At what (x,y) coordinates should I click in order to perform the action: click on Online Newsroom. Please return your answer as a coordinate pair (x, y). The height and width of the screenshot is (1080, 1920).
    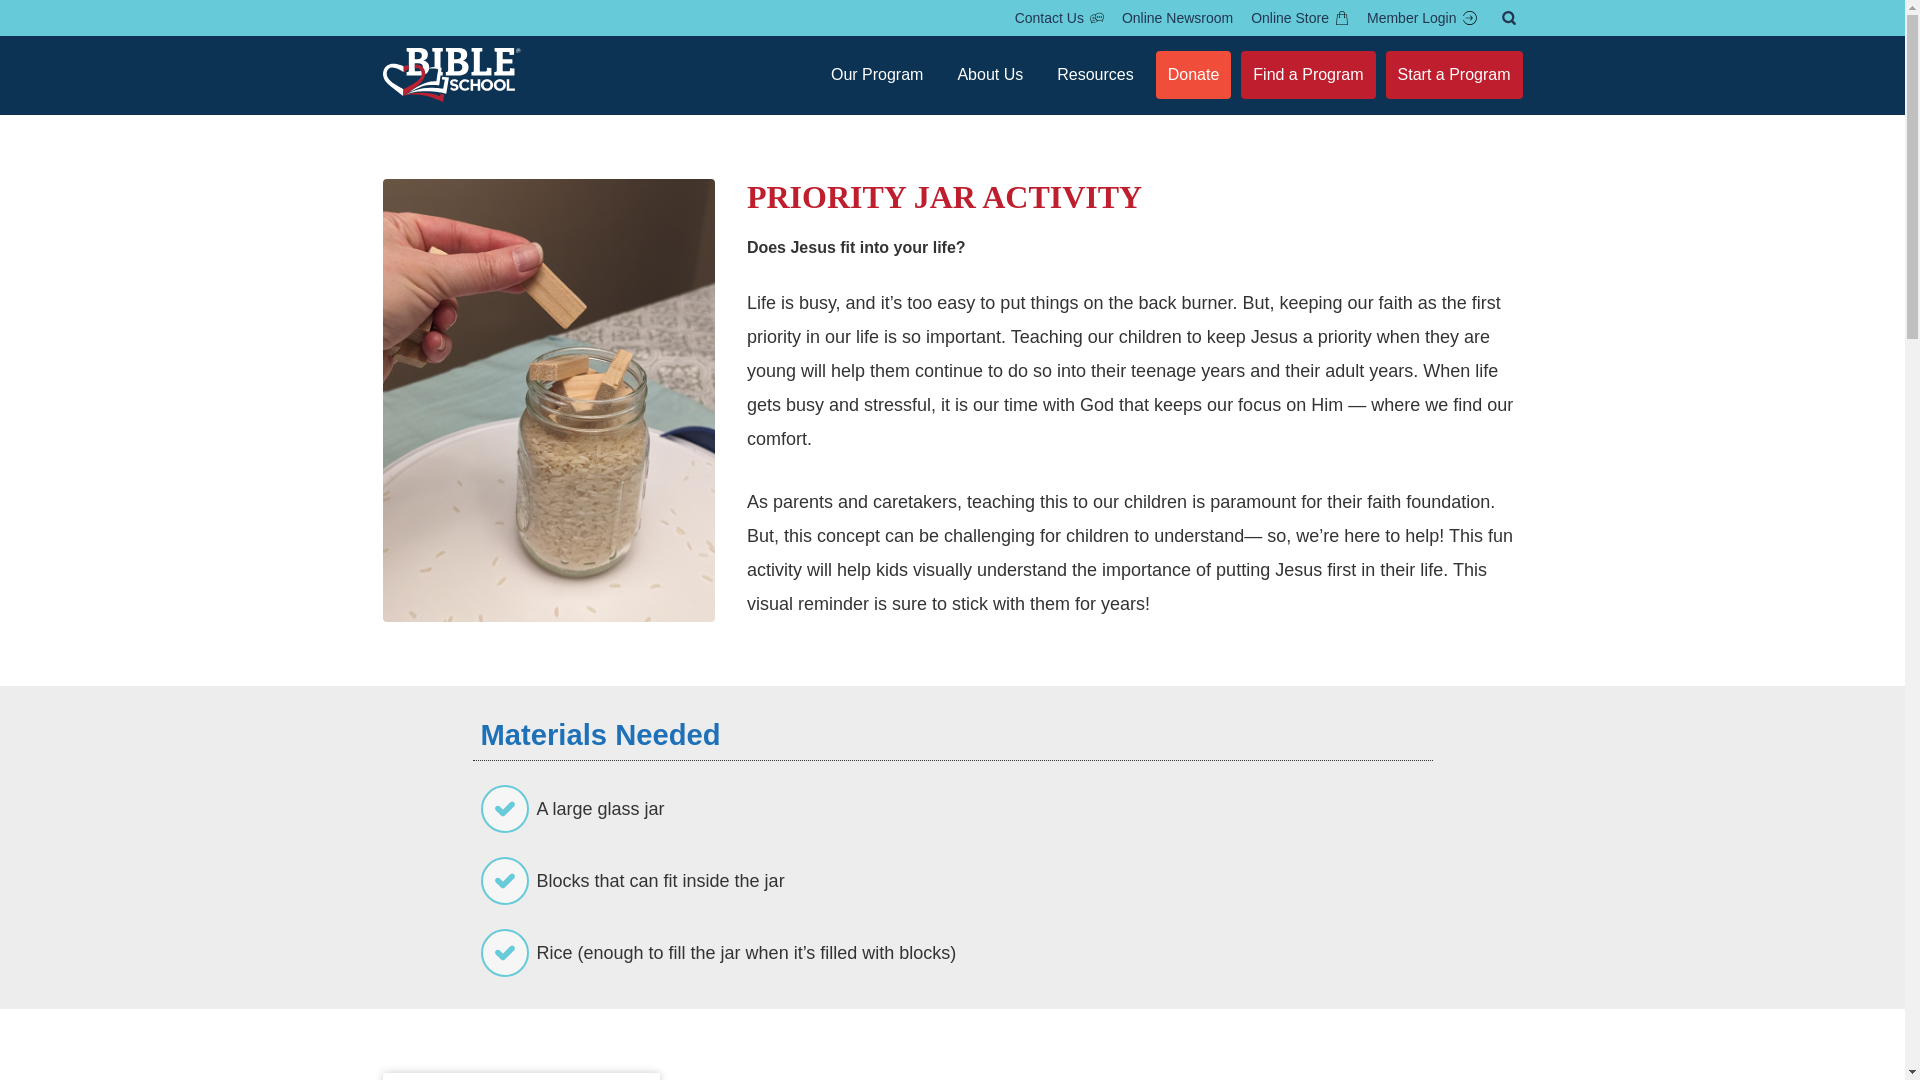
    Looking at the image, I should click on (1178, 18).